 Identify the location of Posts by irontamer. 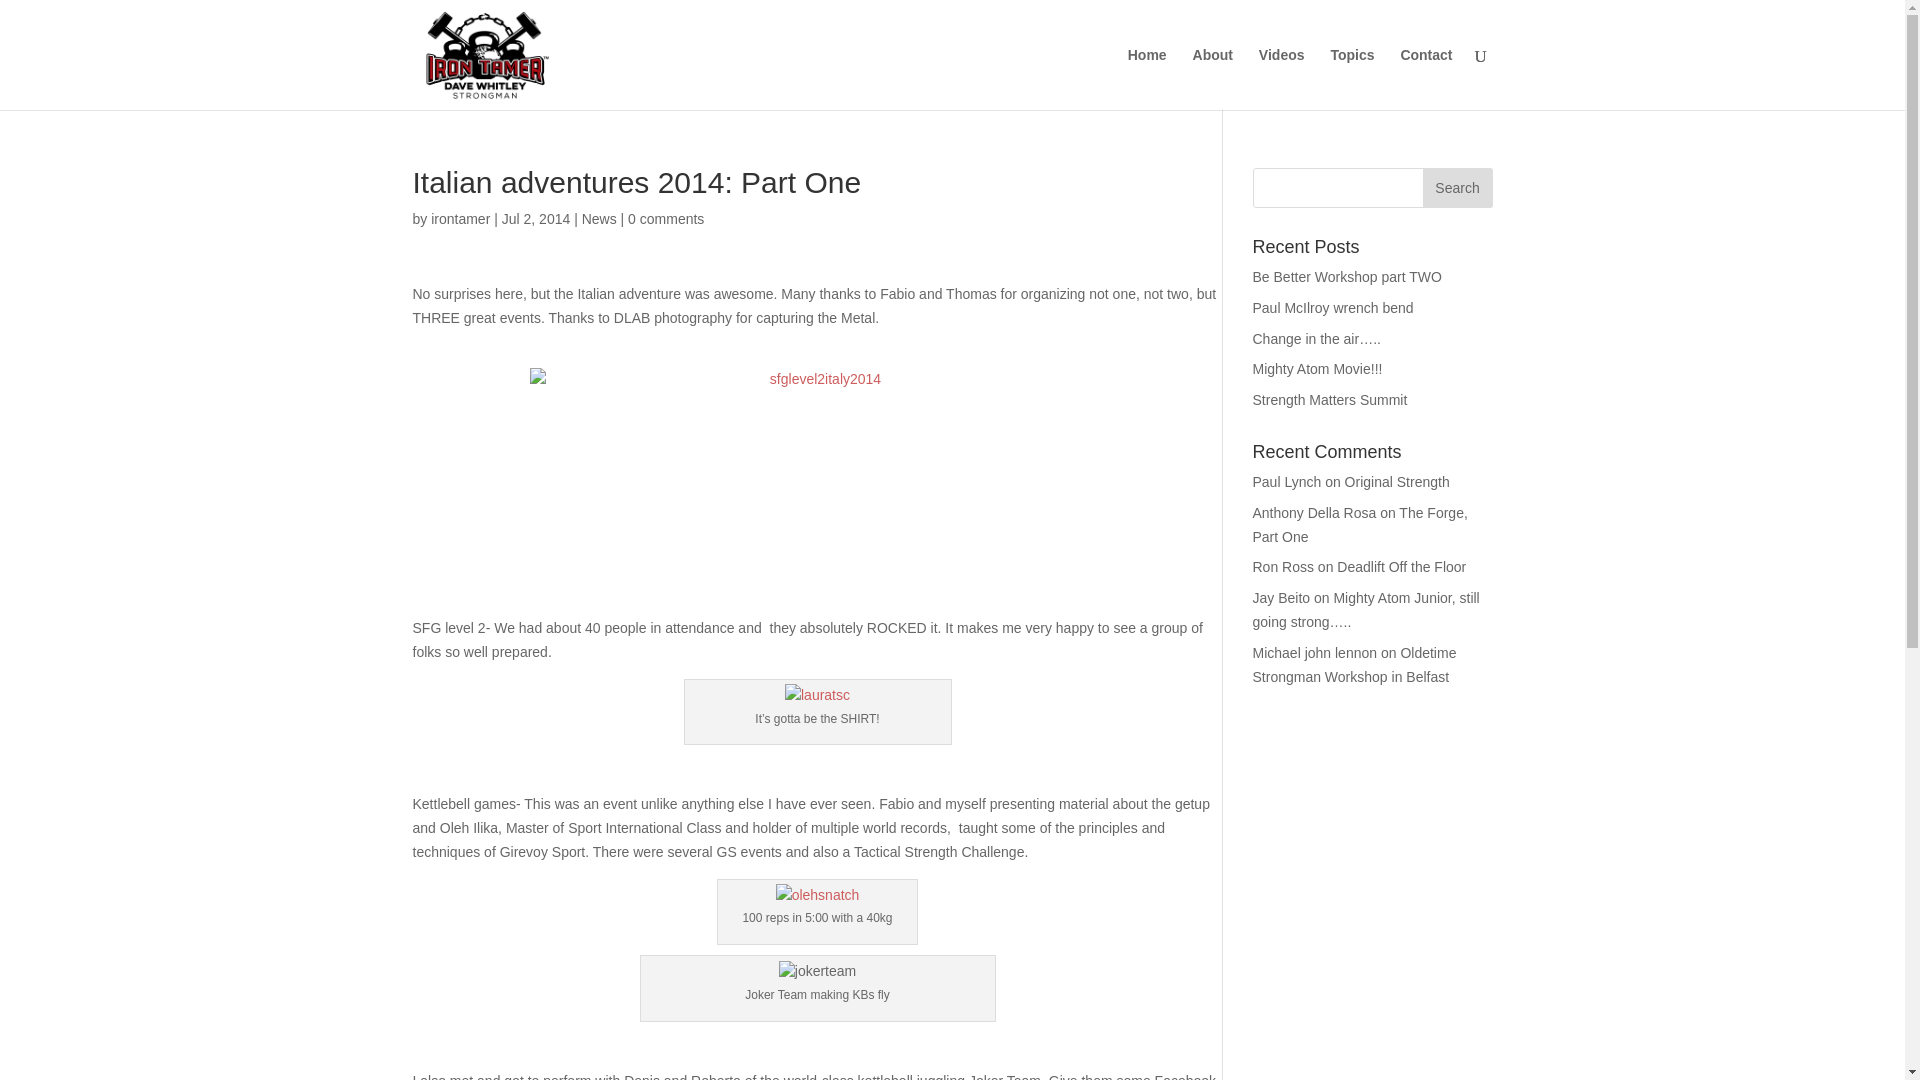
(460, 218).